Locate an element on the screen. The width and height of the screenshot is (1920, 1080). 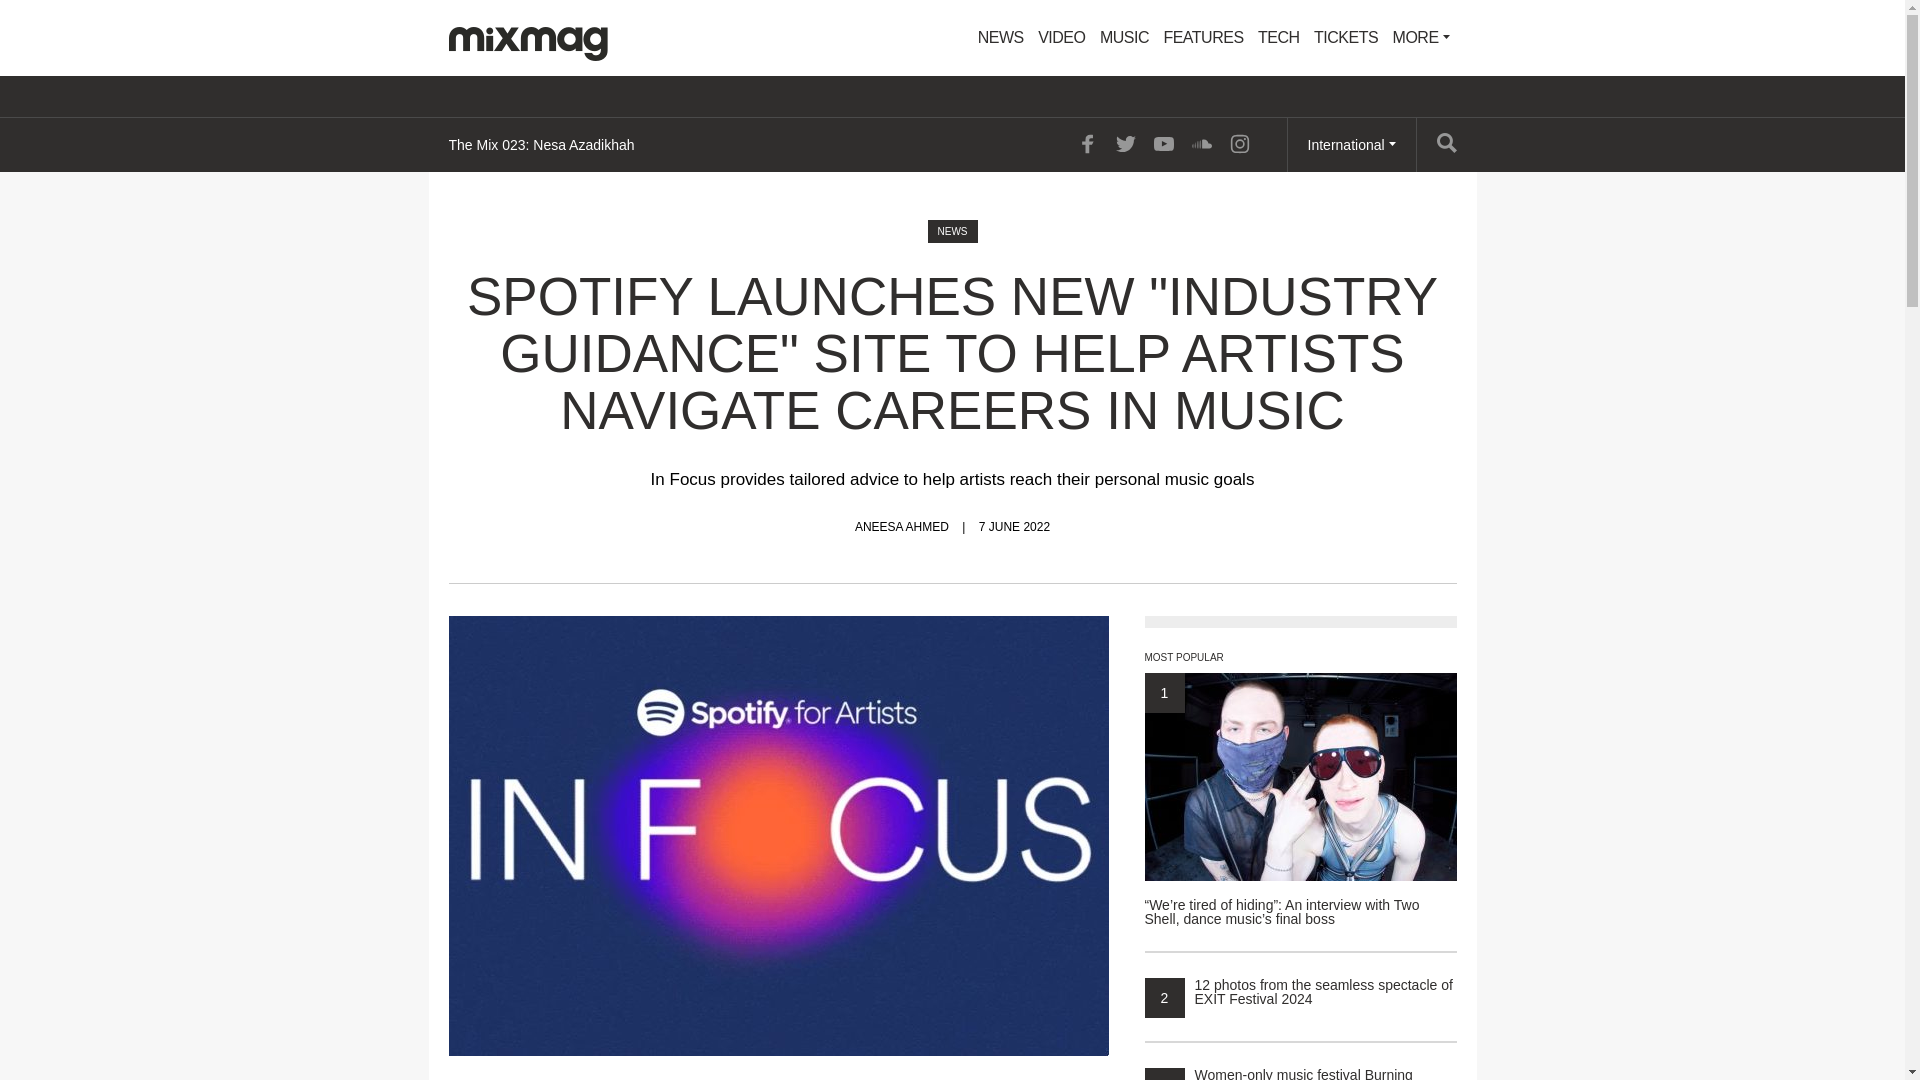
VIDEO is located at coordinates (1062, 38).